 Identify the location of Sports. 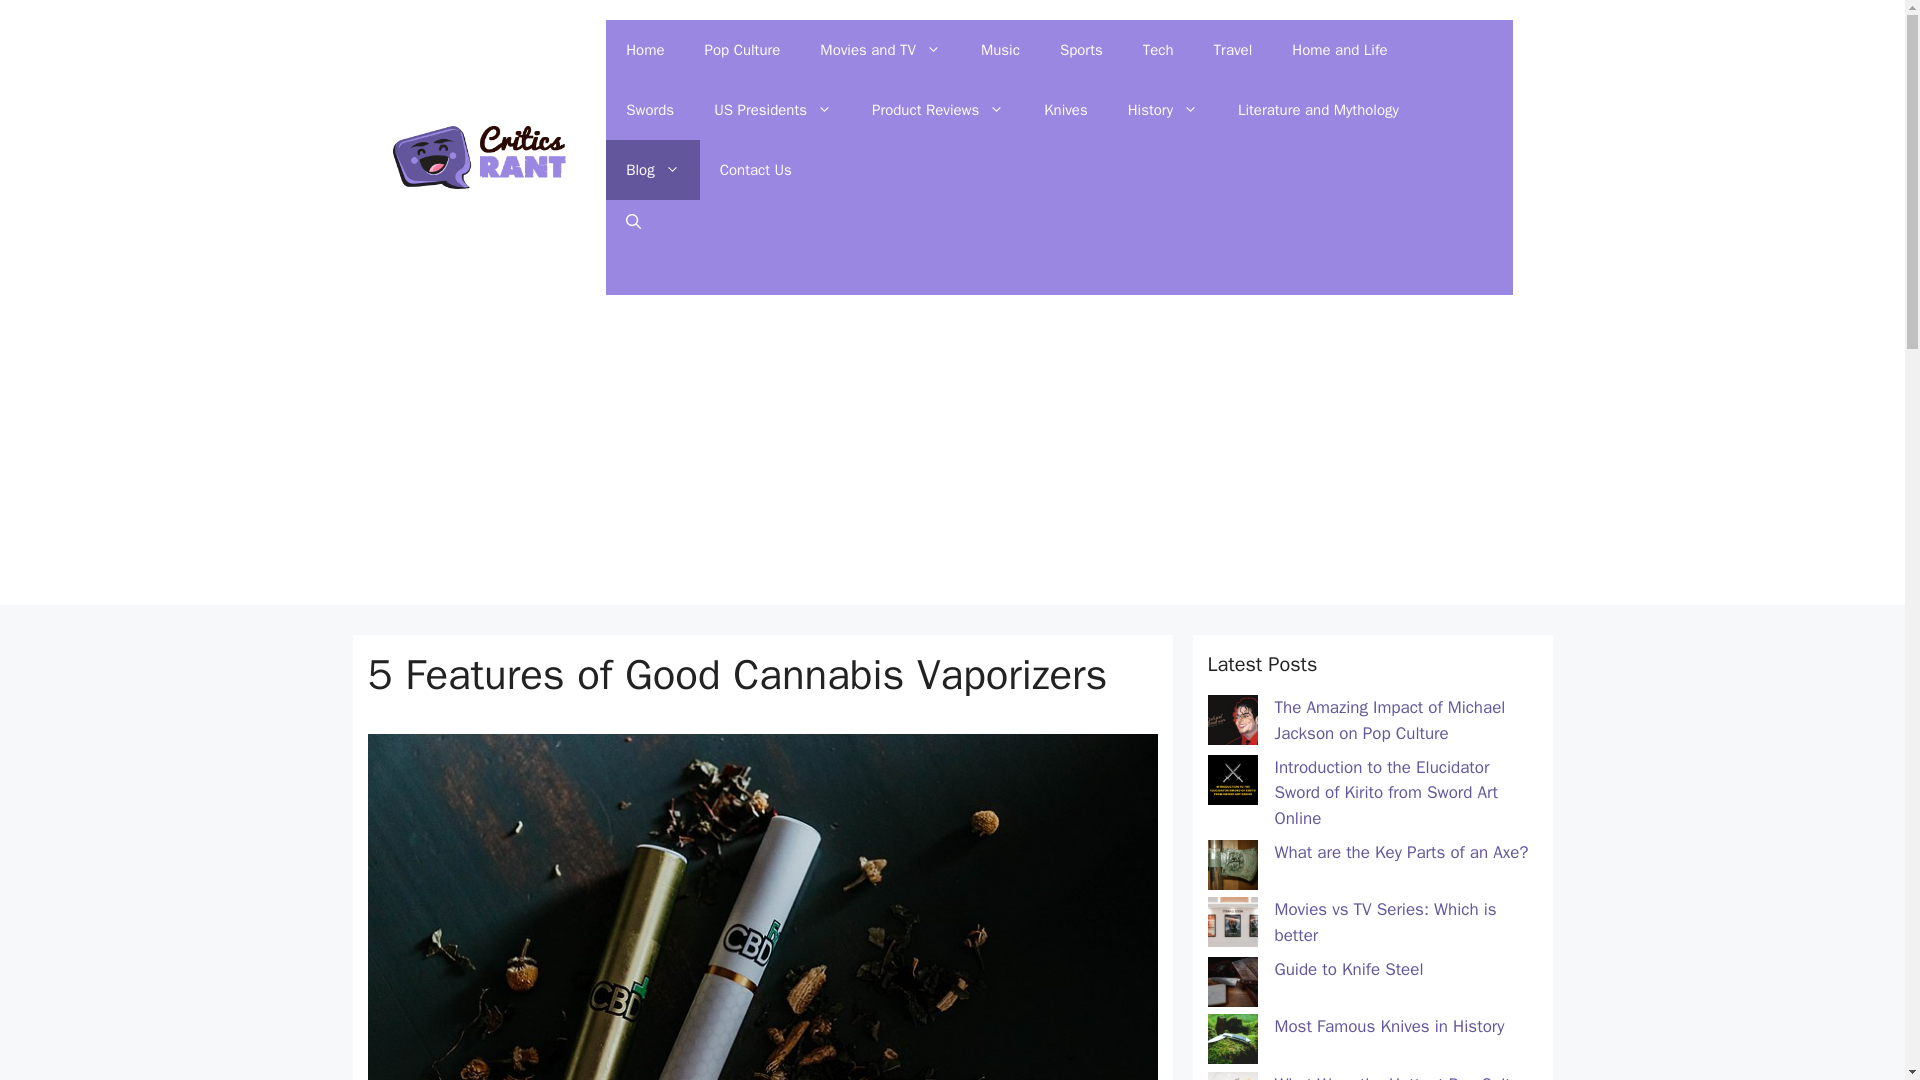
(1082, 50).